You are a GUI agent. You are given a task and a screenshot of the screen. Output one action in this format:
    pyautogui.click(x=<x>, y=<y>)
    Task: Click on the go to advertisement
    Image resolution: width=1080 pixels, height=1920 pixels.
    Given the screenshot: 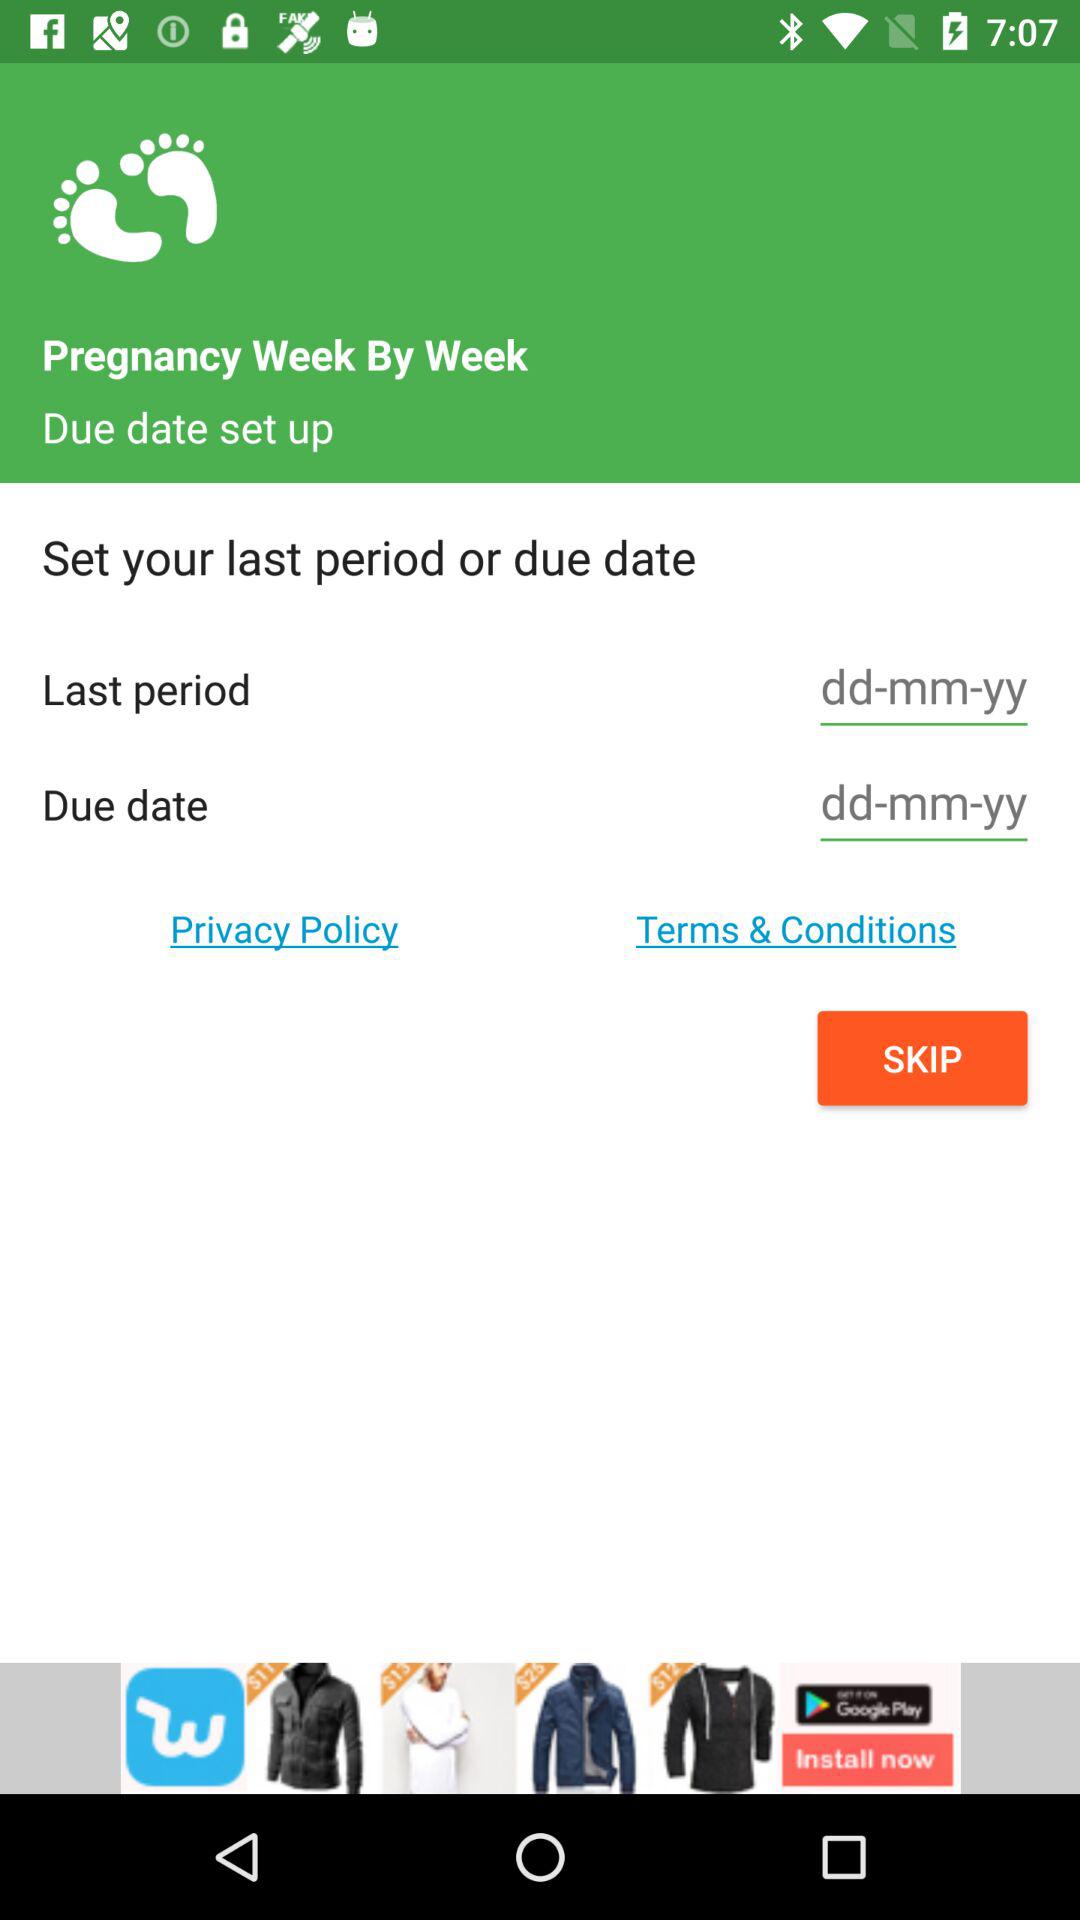 What is the action you would take?
    pyautogui.click(x=540, y=1728)
    